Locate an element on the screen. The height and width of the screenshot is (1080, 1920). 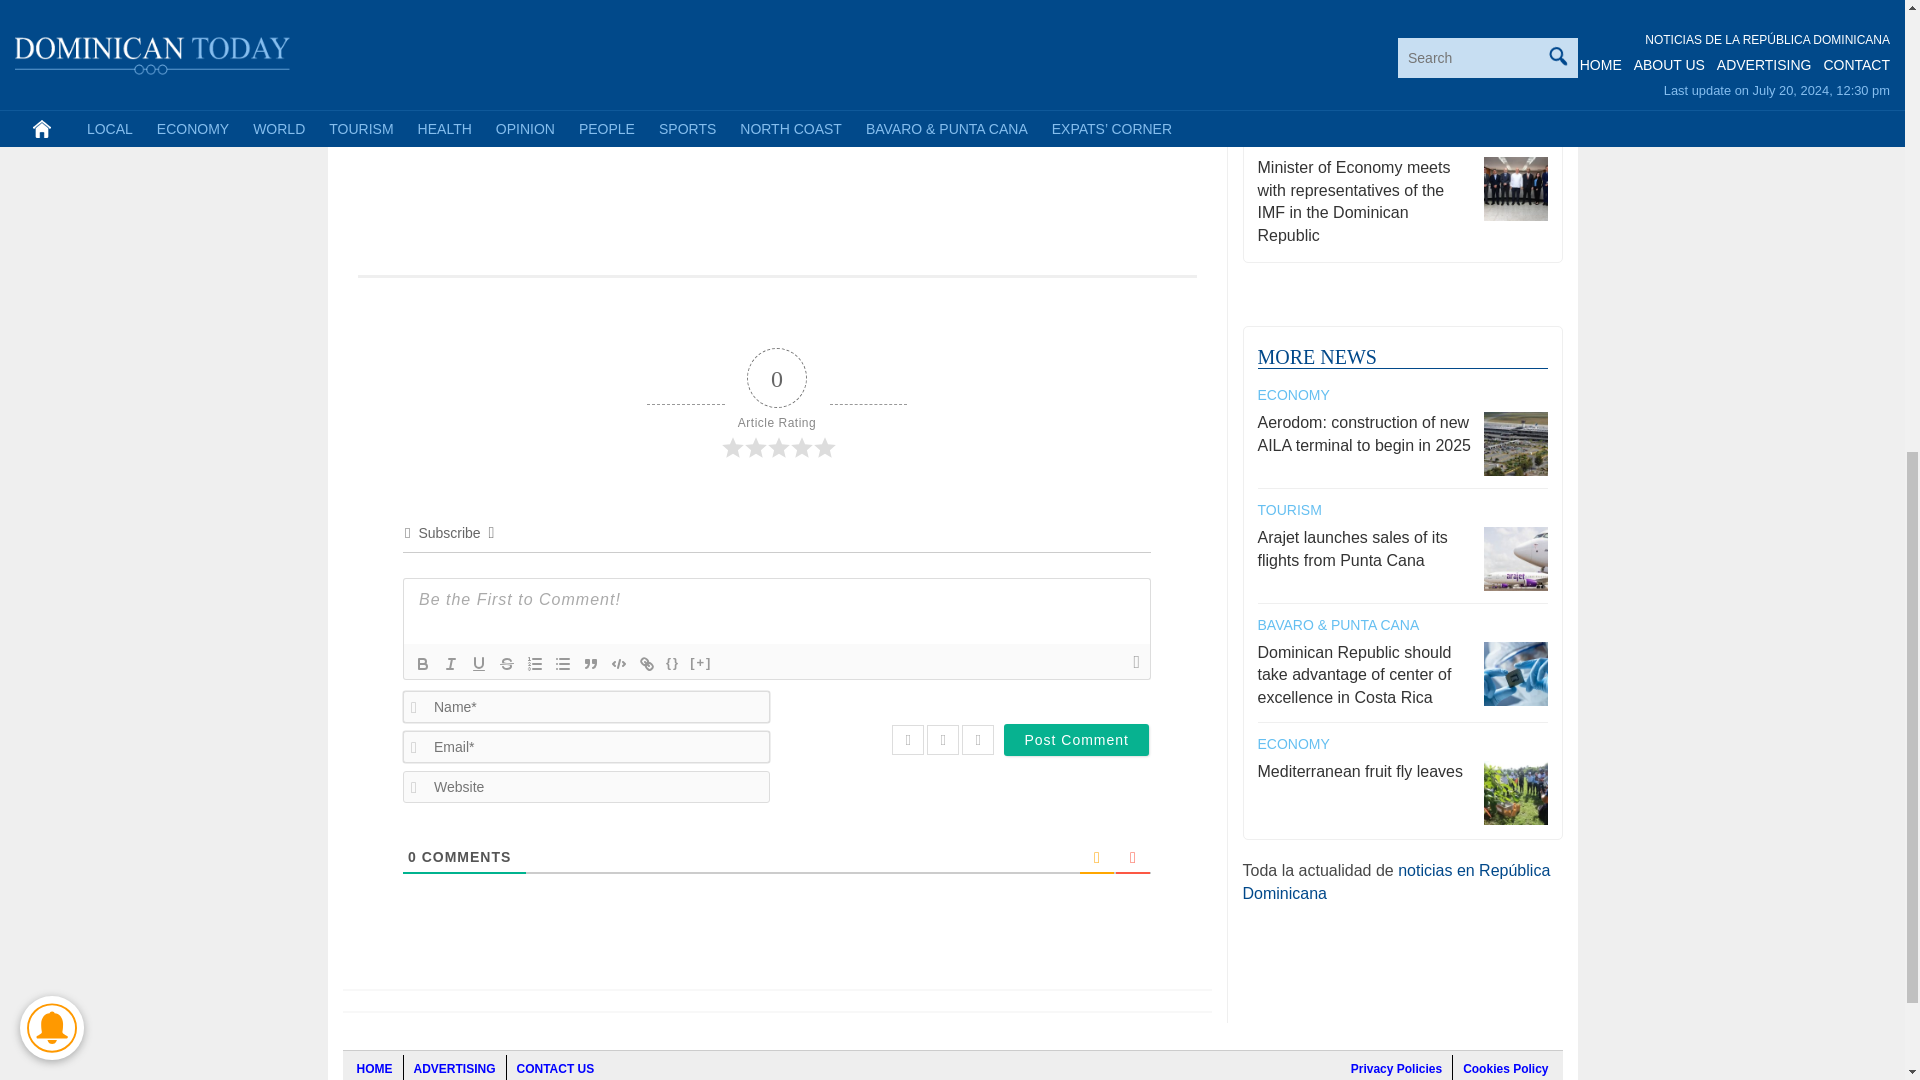
Link is located at coordinates (646, 664).